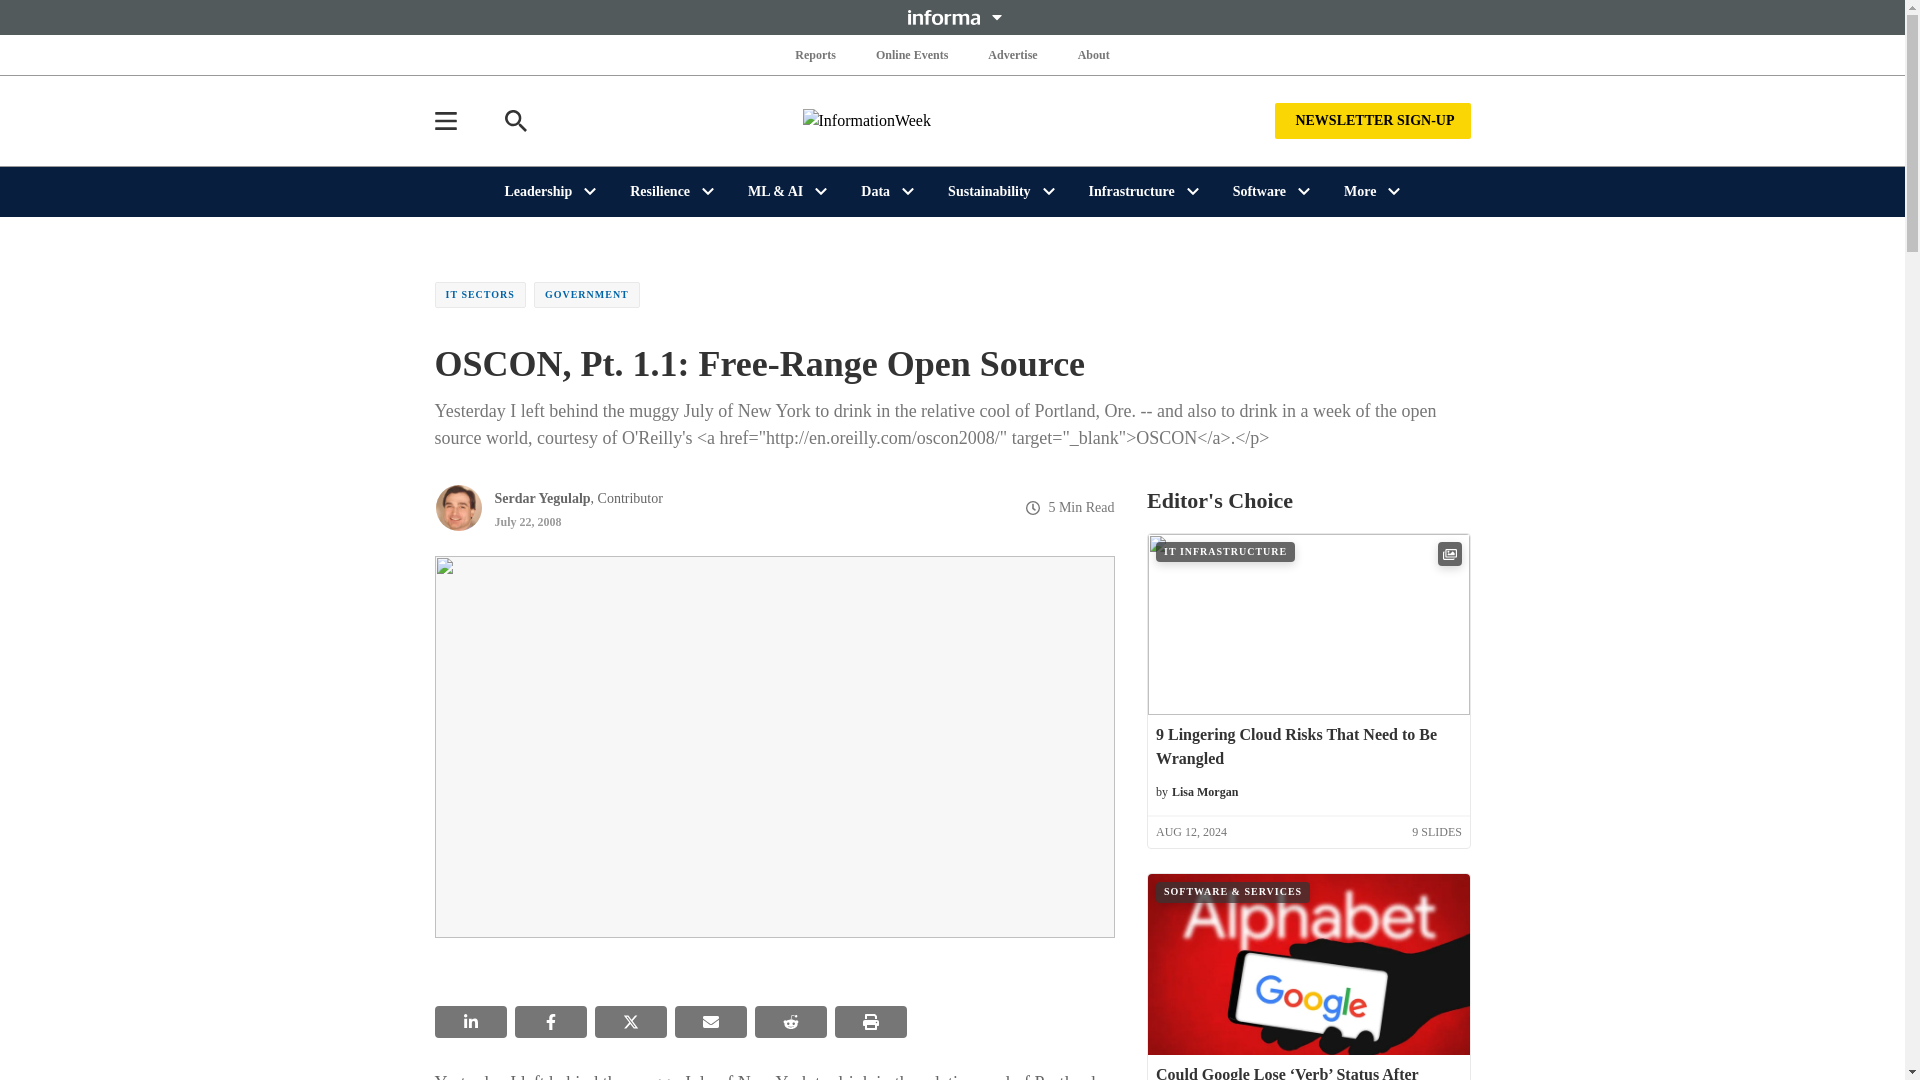 The width and height of the screenshot is (1920, 1080). I want to click on InformationWeek, so click(952, 120).